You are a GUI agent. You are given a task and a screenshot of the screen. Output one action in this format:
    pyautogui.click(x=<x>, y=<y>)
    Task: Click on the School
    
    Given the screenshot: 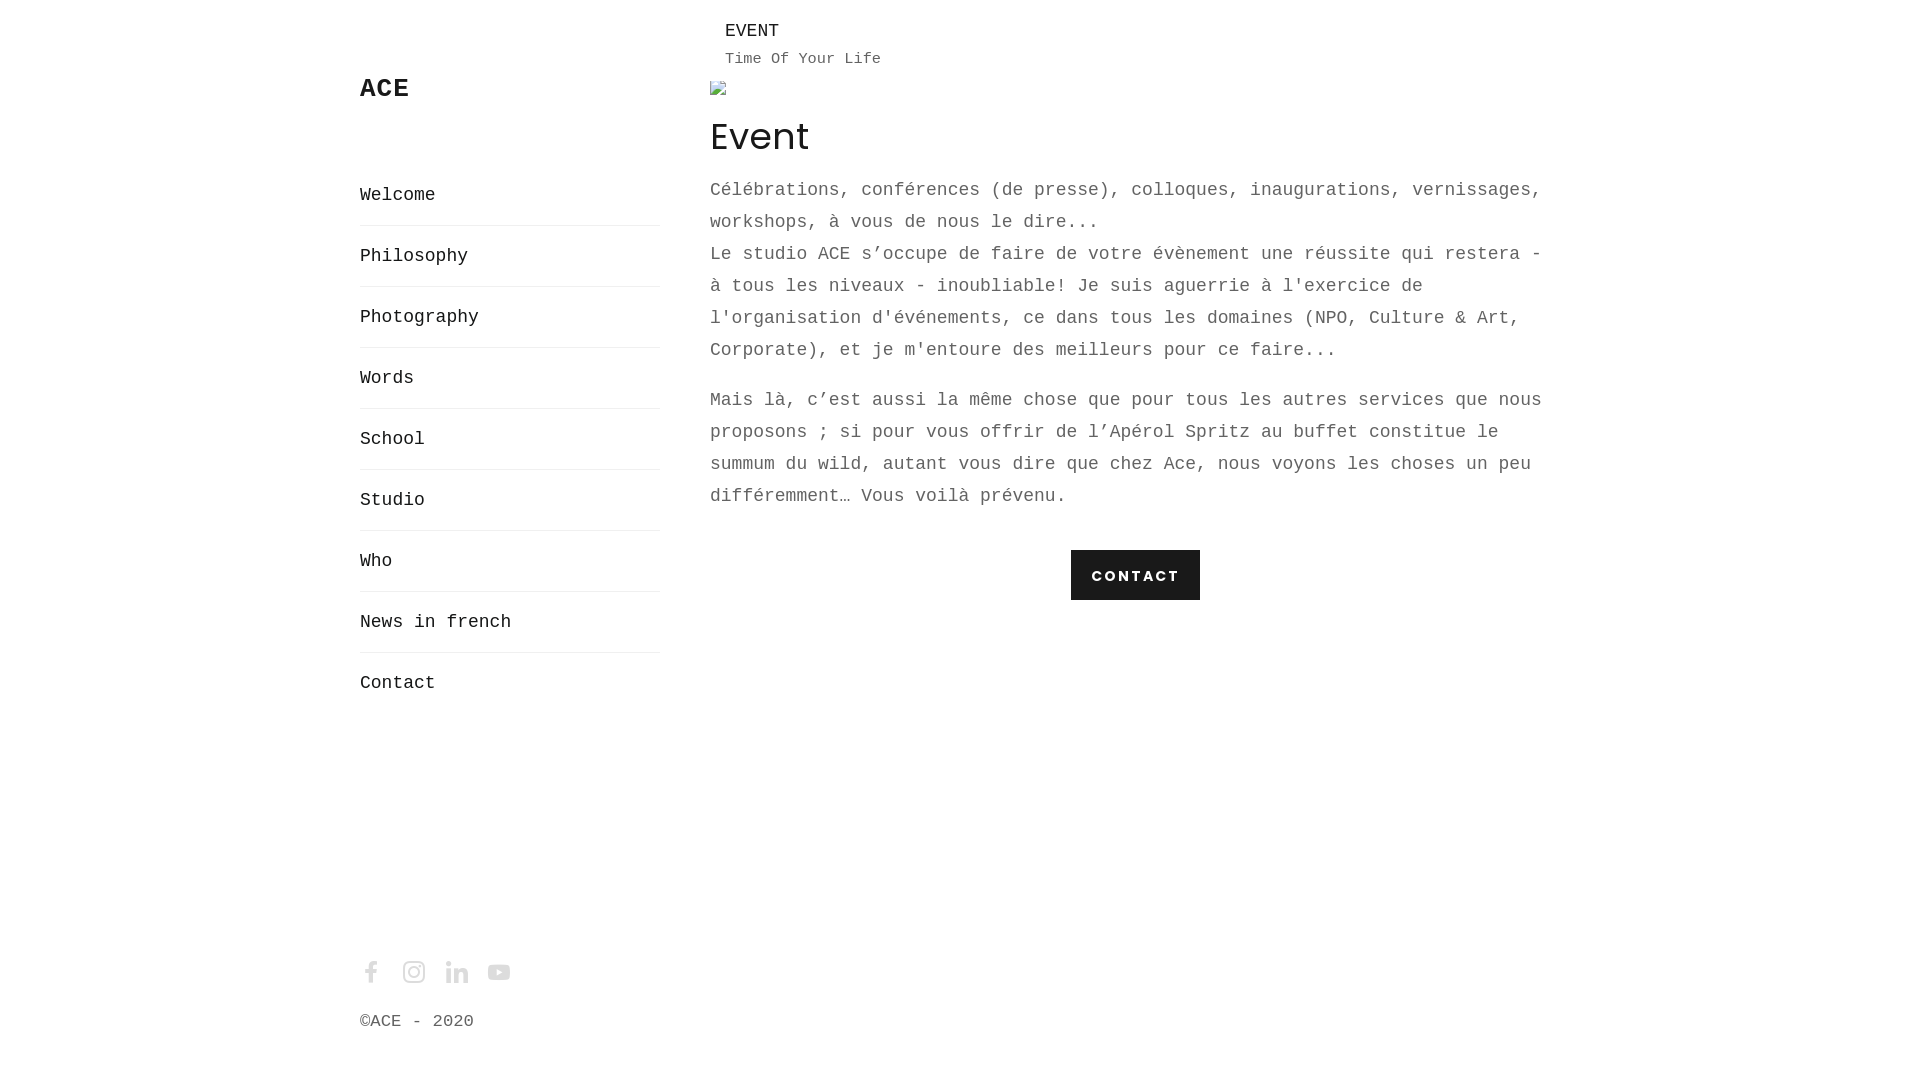 What is the action you would take?
    pyautogui.click(x=510, y=439)
    